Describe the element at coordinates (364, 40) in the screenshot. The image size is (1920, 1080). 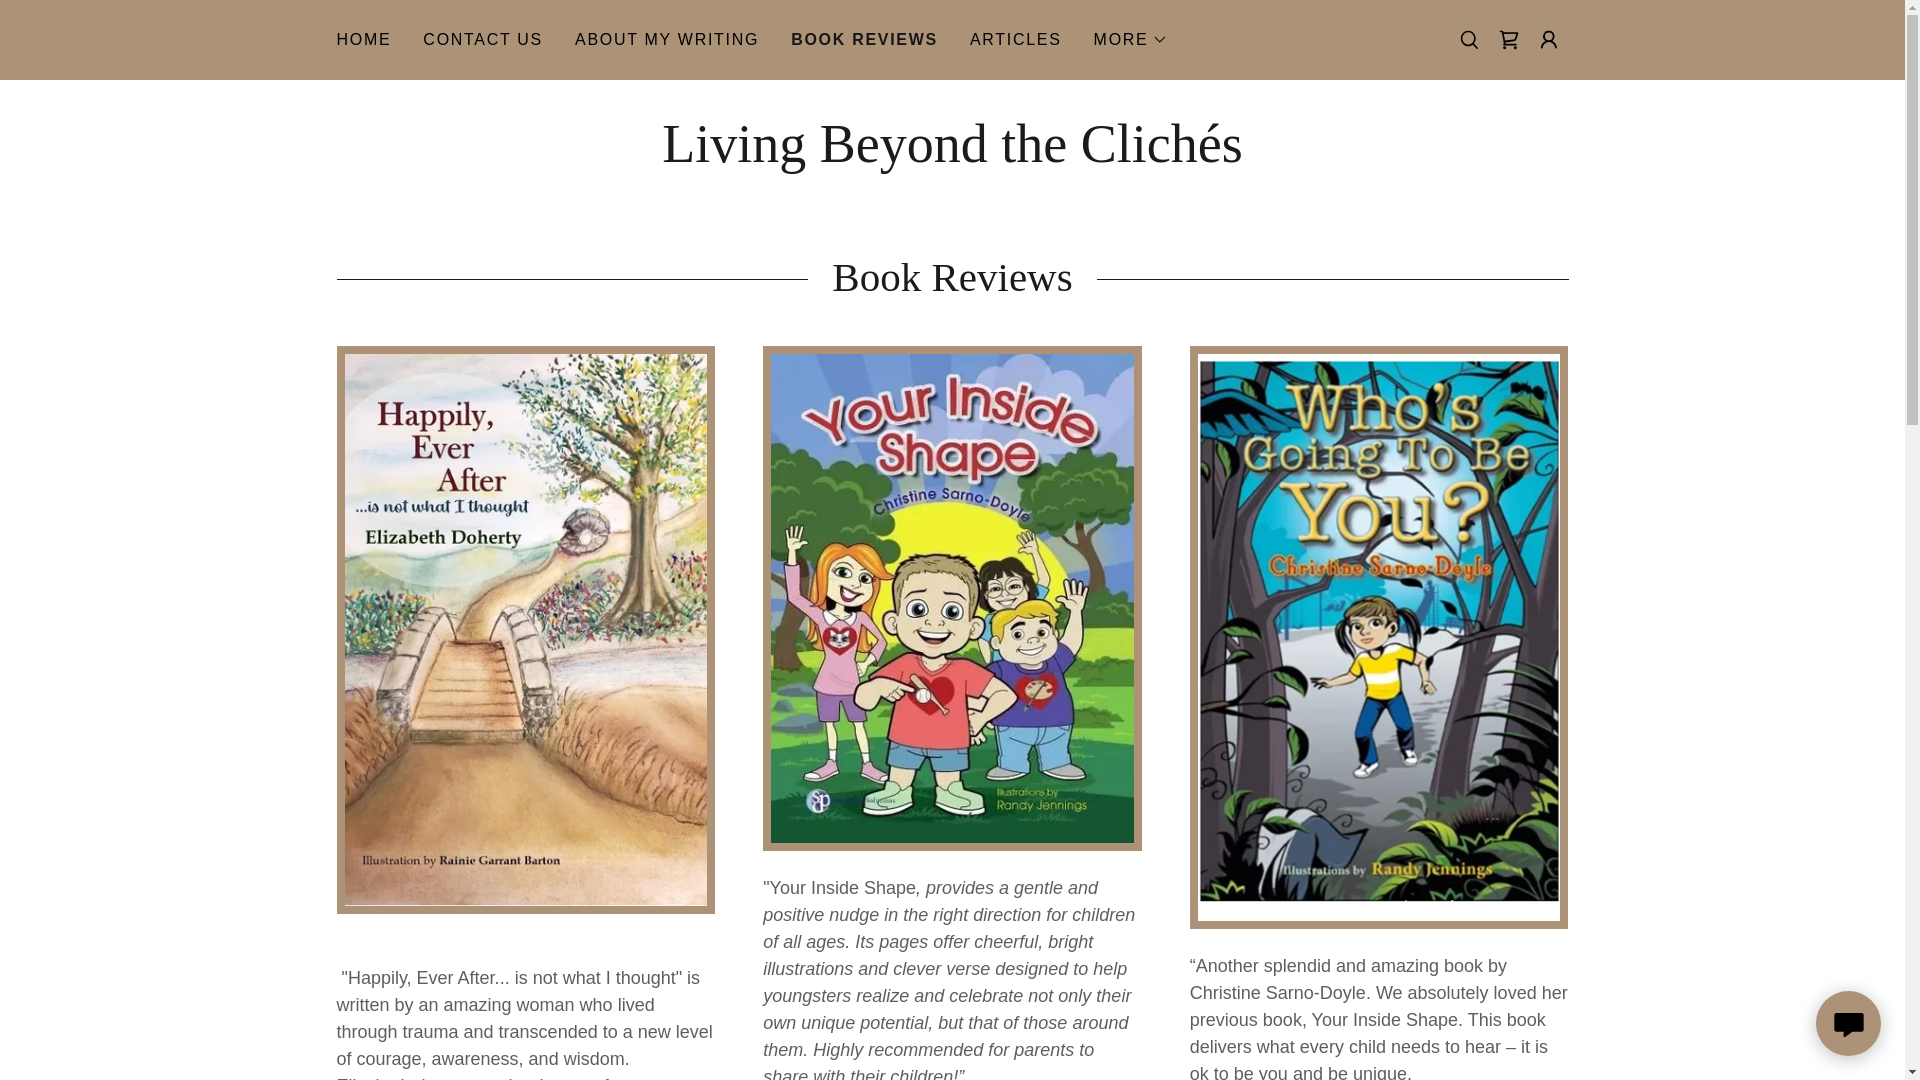
I see `HOME` at that location.